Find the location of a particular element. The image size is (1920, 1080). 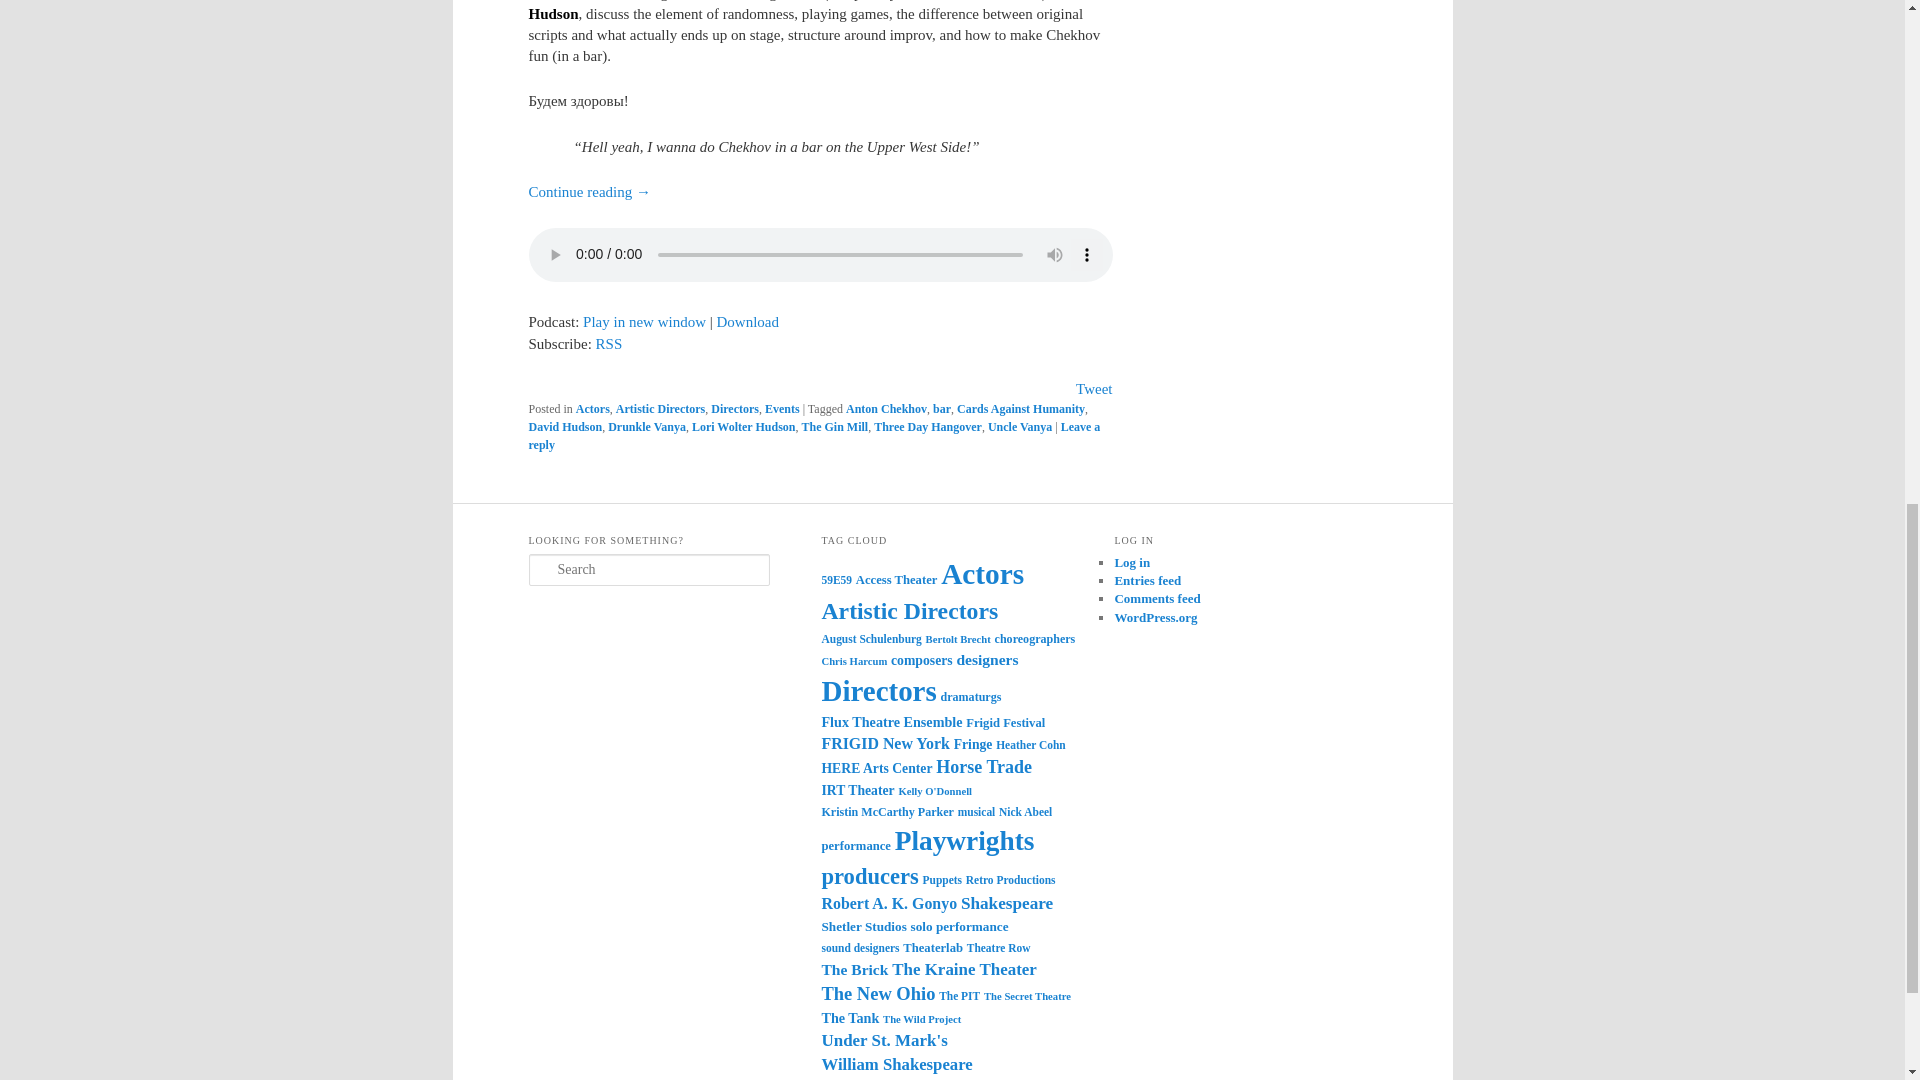

Actors is located at coordinates (593, 408).